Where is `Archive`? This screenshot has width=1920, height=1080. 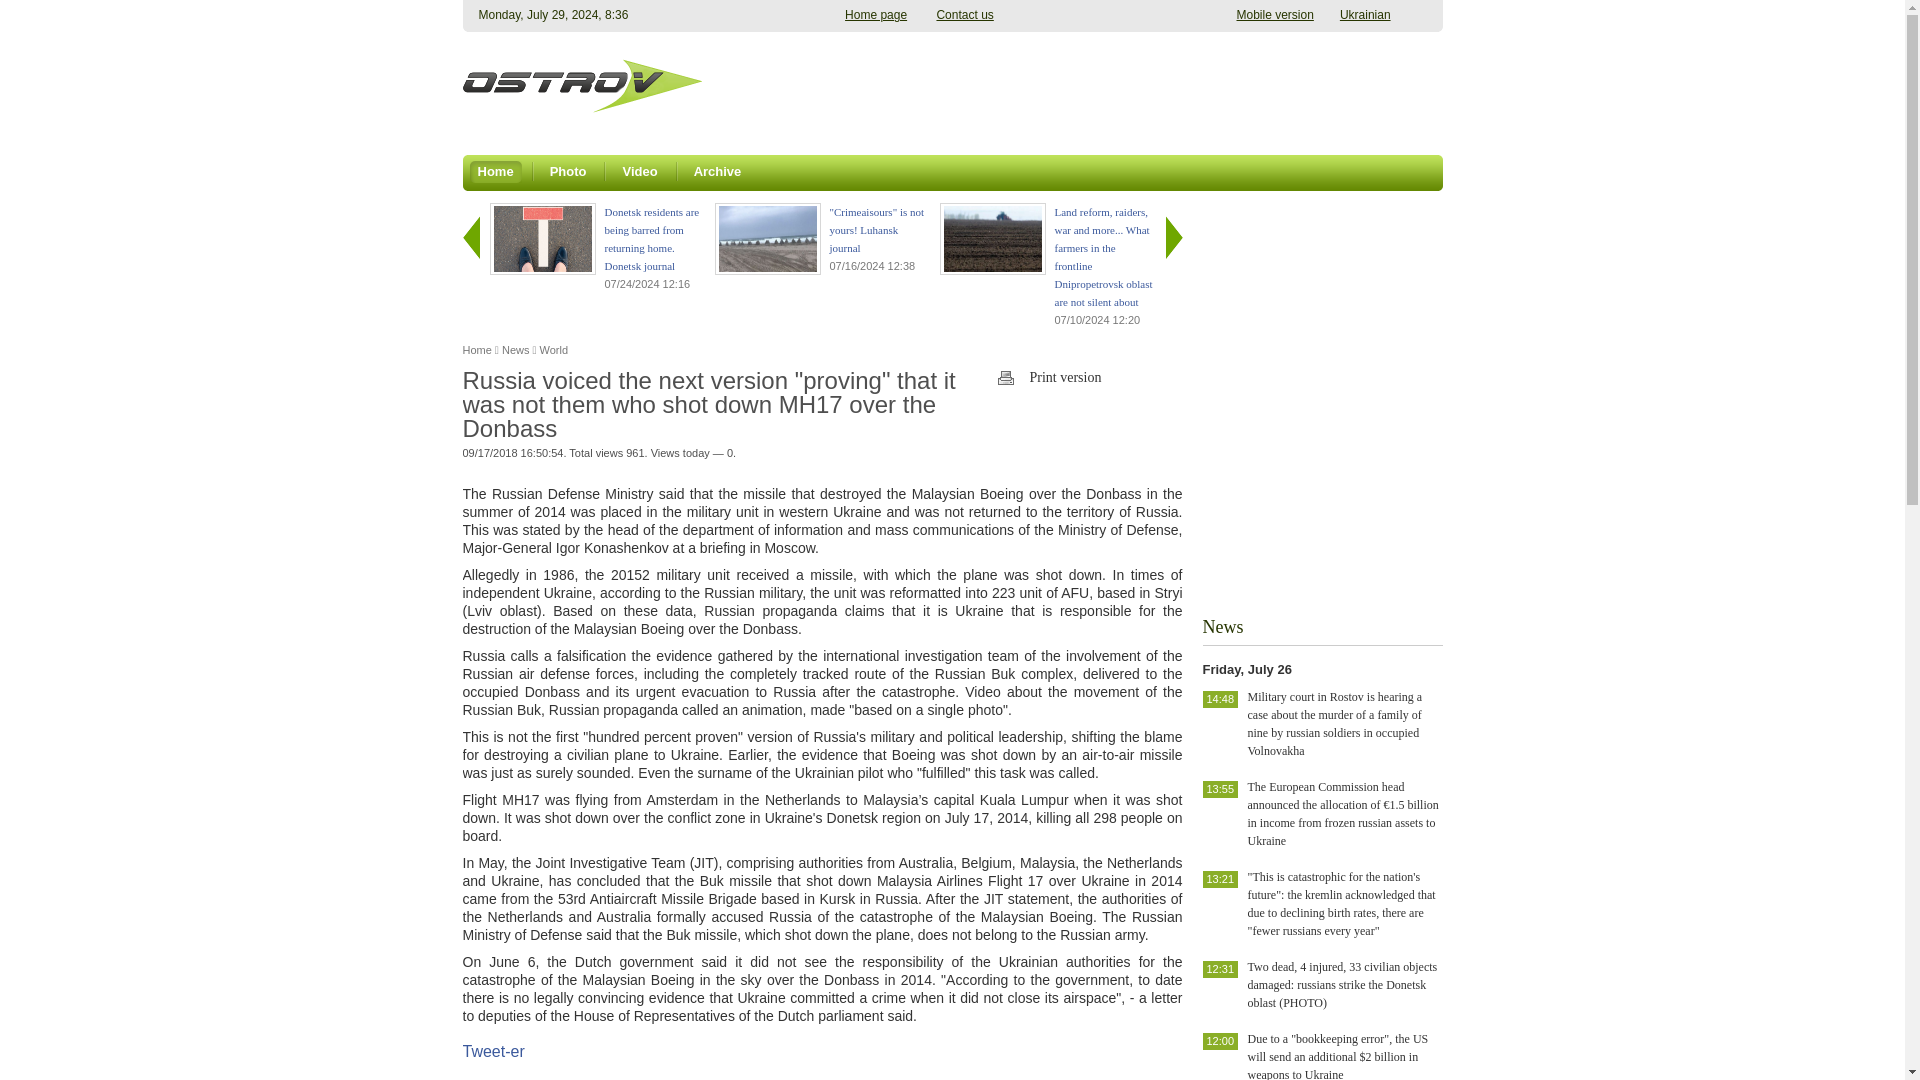 Archive is located at coordinates (718, 168).